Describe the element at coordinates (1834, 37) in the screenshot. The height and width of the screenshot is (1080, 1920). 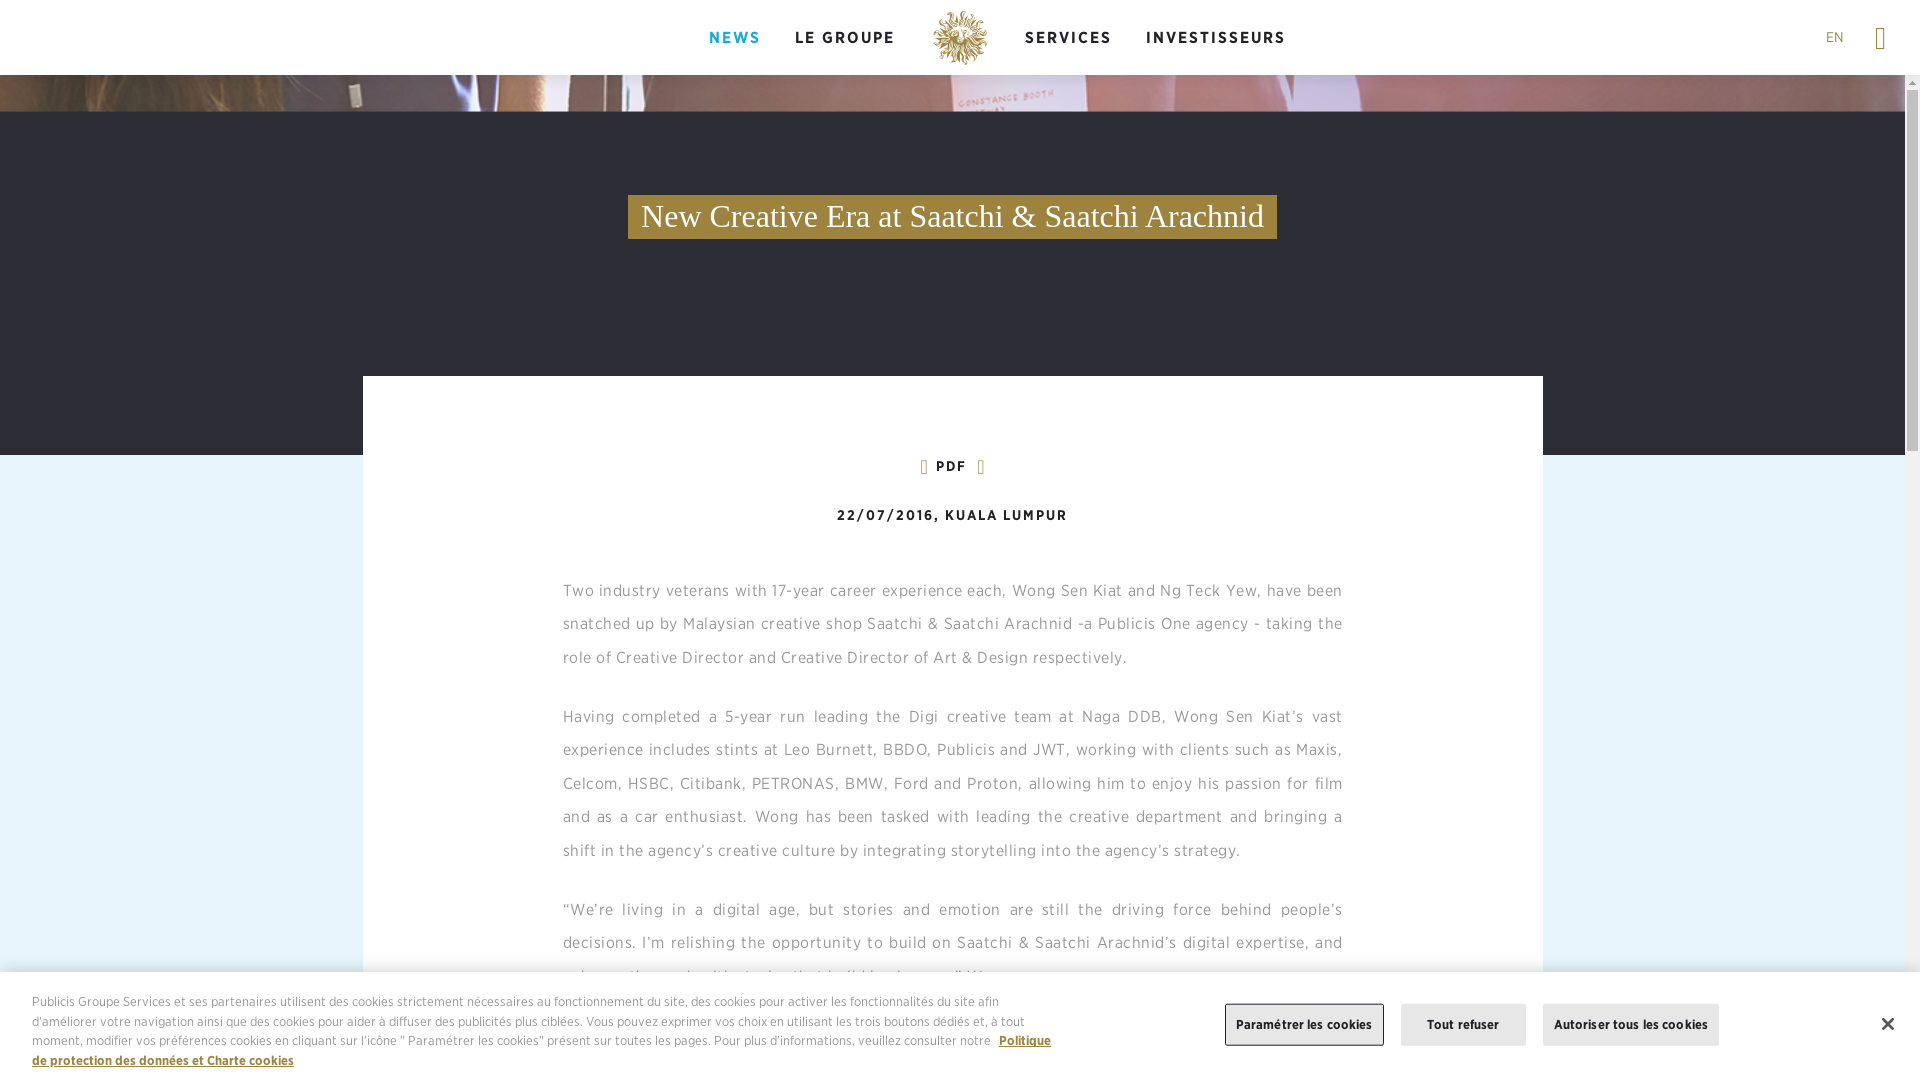
I see `EN` at that location.